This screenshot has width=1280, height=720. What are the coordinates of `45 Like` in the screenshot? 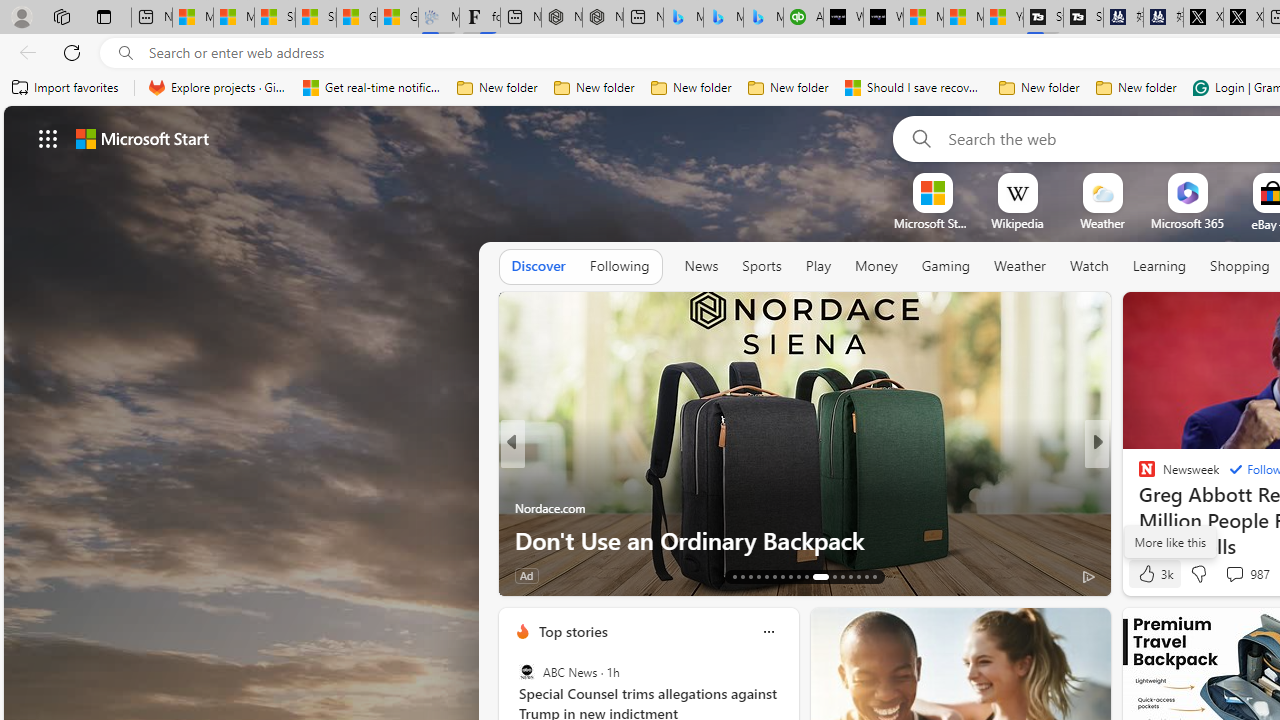 It's located at (1149, 574).